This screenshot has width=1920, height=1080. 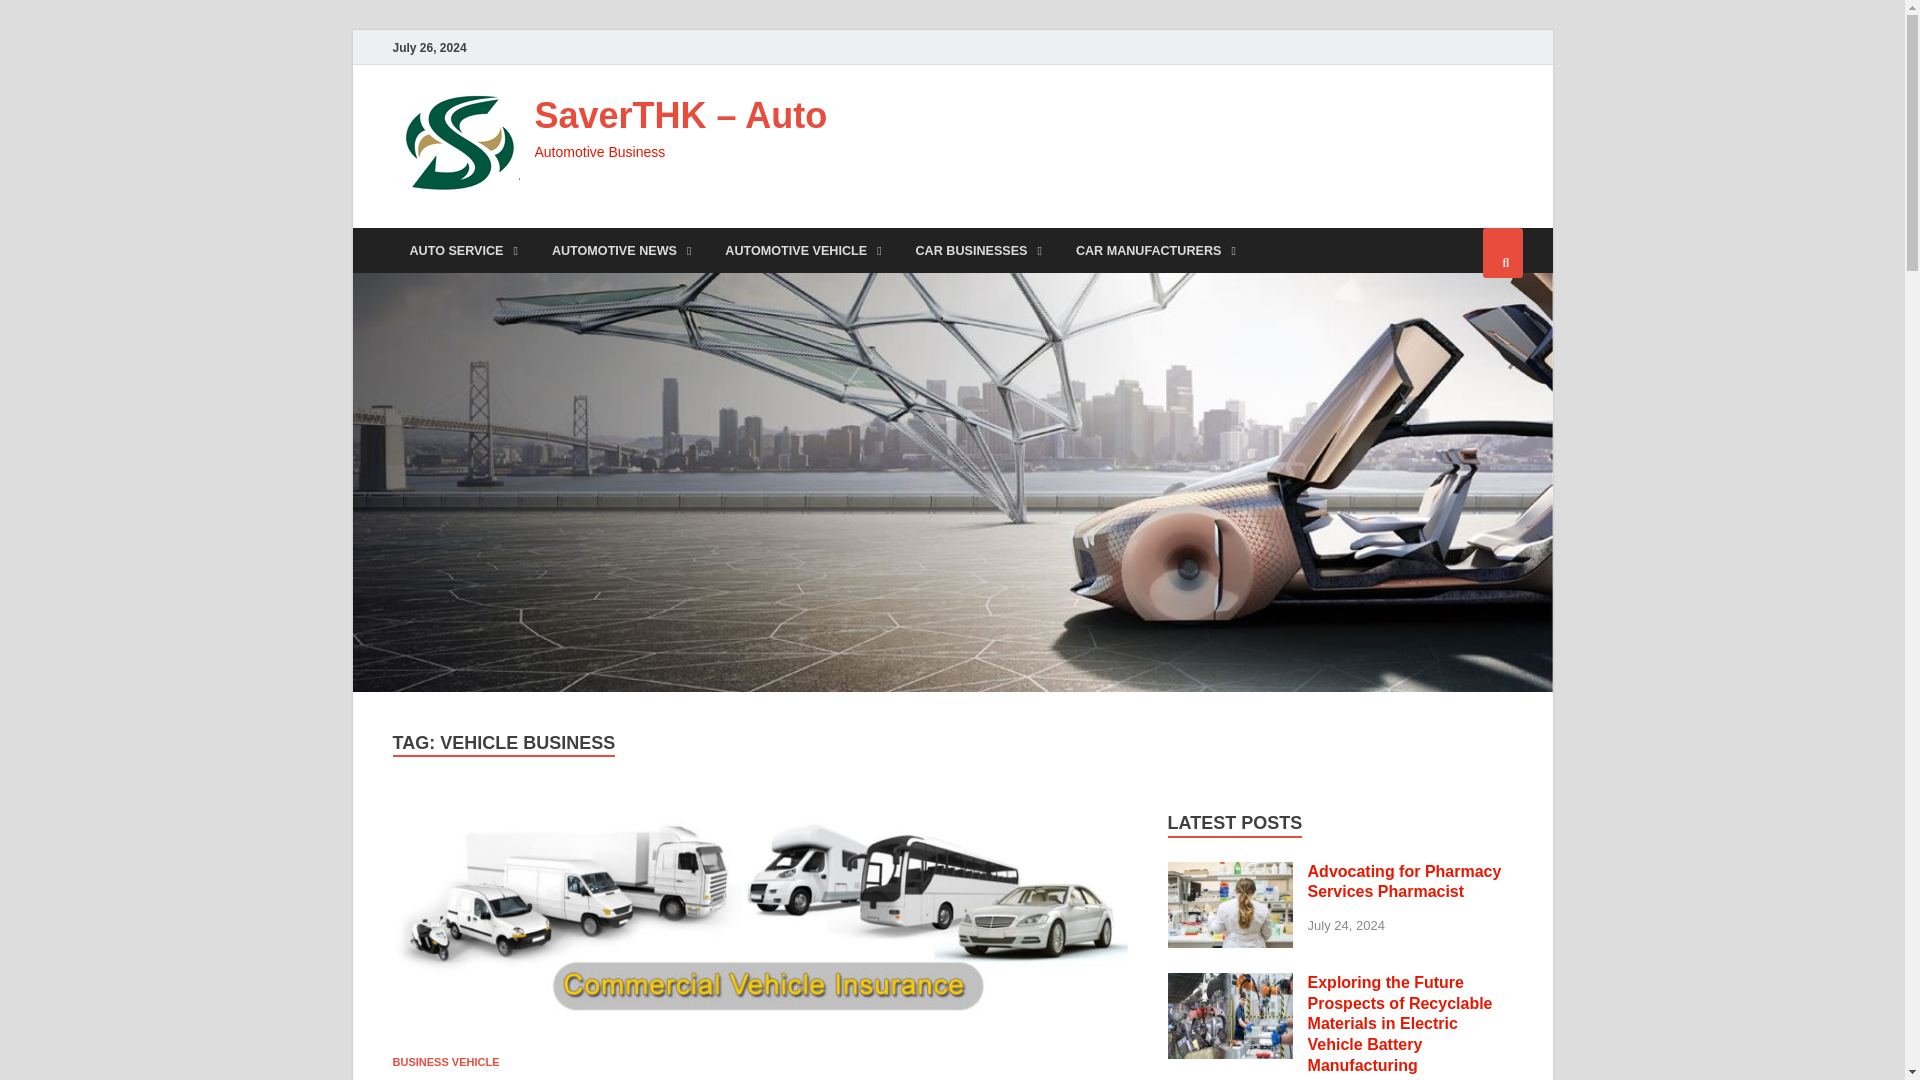 What do you see at coordinates (1156, 250) in the screenshot?
I see `CAR MANUFACTURERS` at bounding box center [1156, 250].